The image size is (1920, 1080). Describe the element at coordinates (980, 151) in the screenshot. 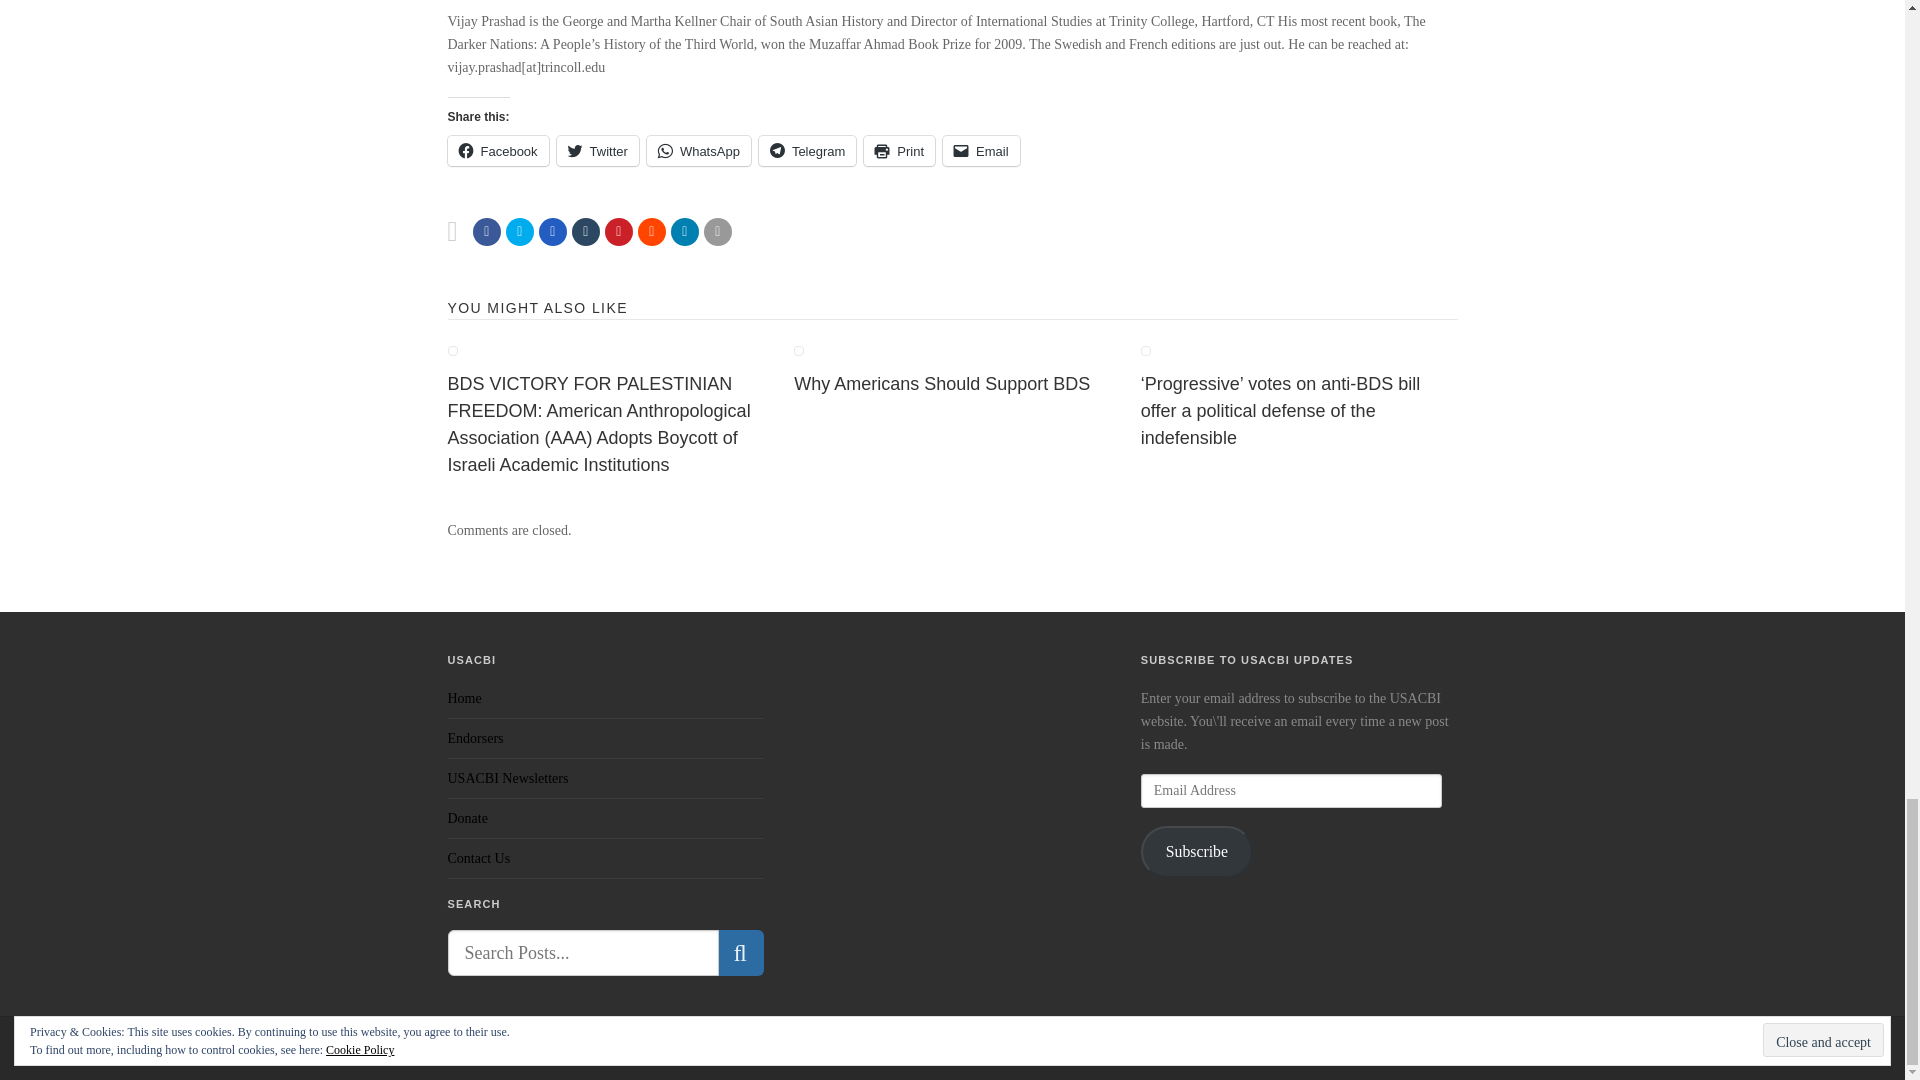

I see `Click to email a link to a friend` at that location.